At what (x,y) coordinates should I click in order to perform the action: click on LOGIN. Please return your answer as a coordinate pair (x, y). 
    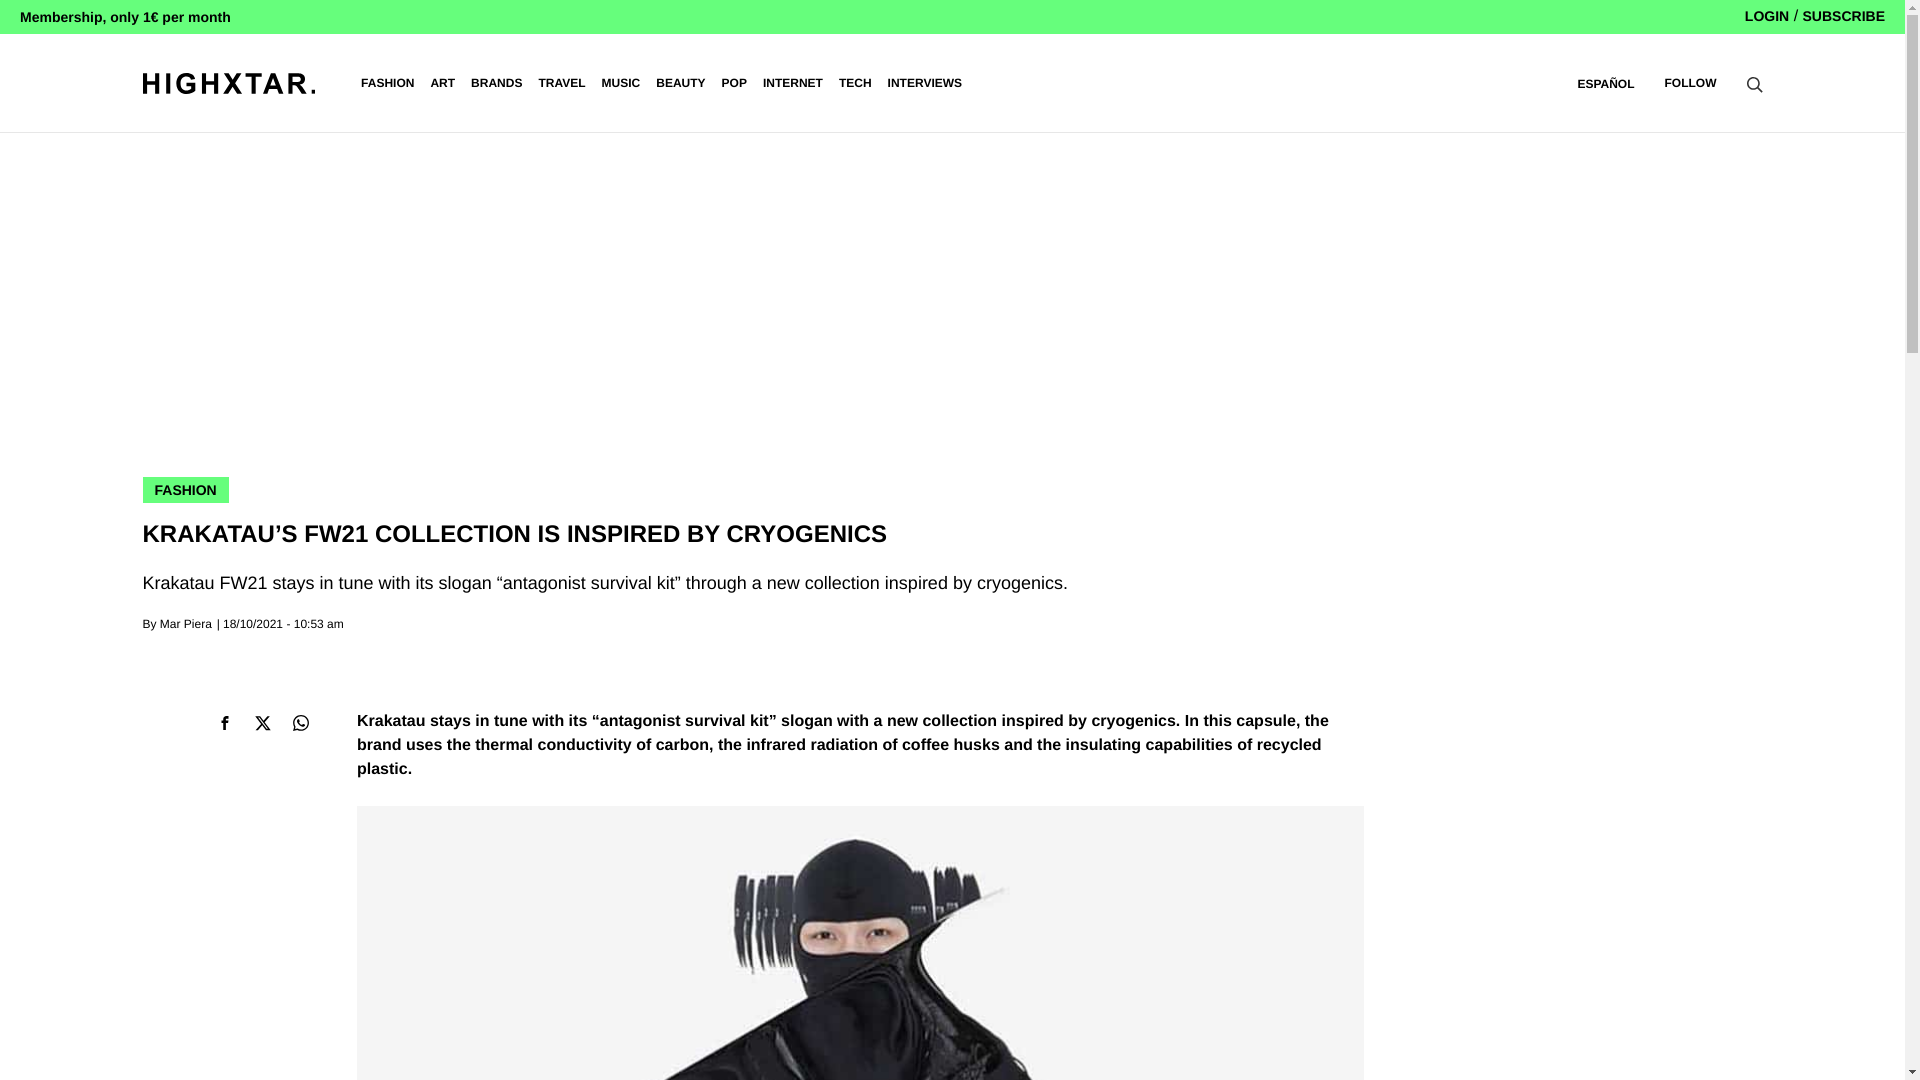
    Looking at the image, I should click on (1767, 15).